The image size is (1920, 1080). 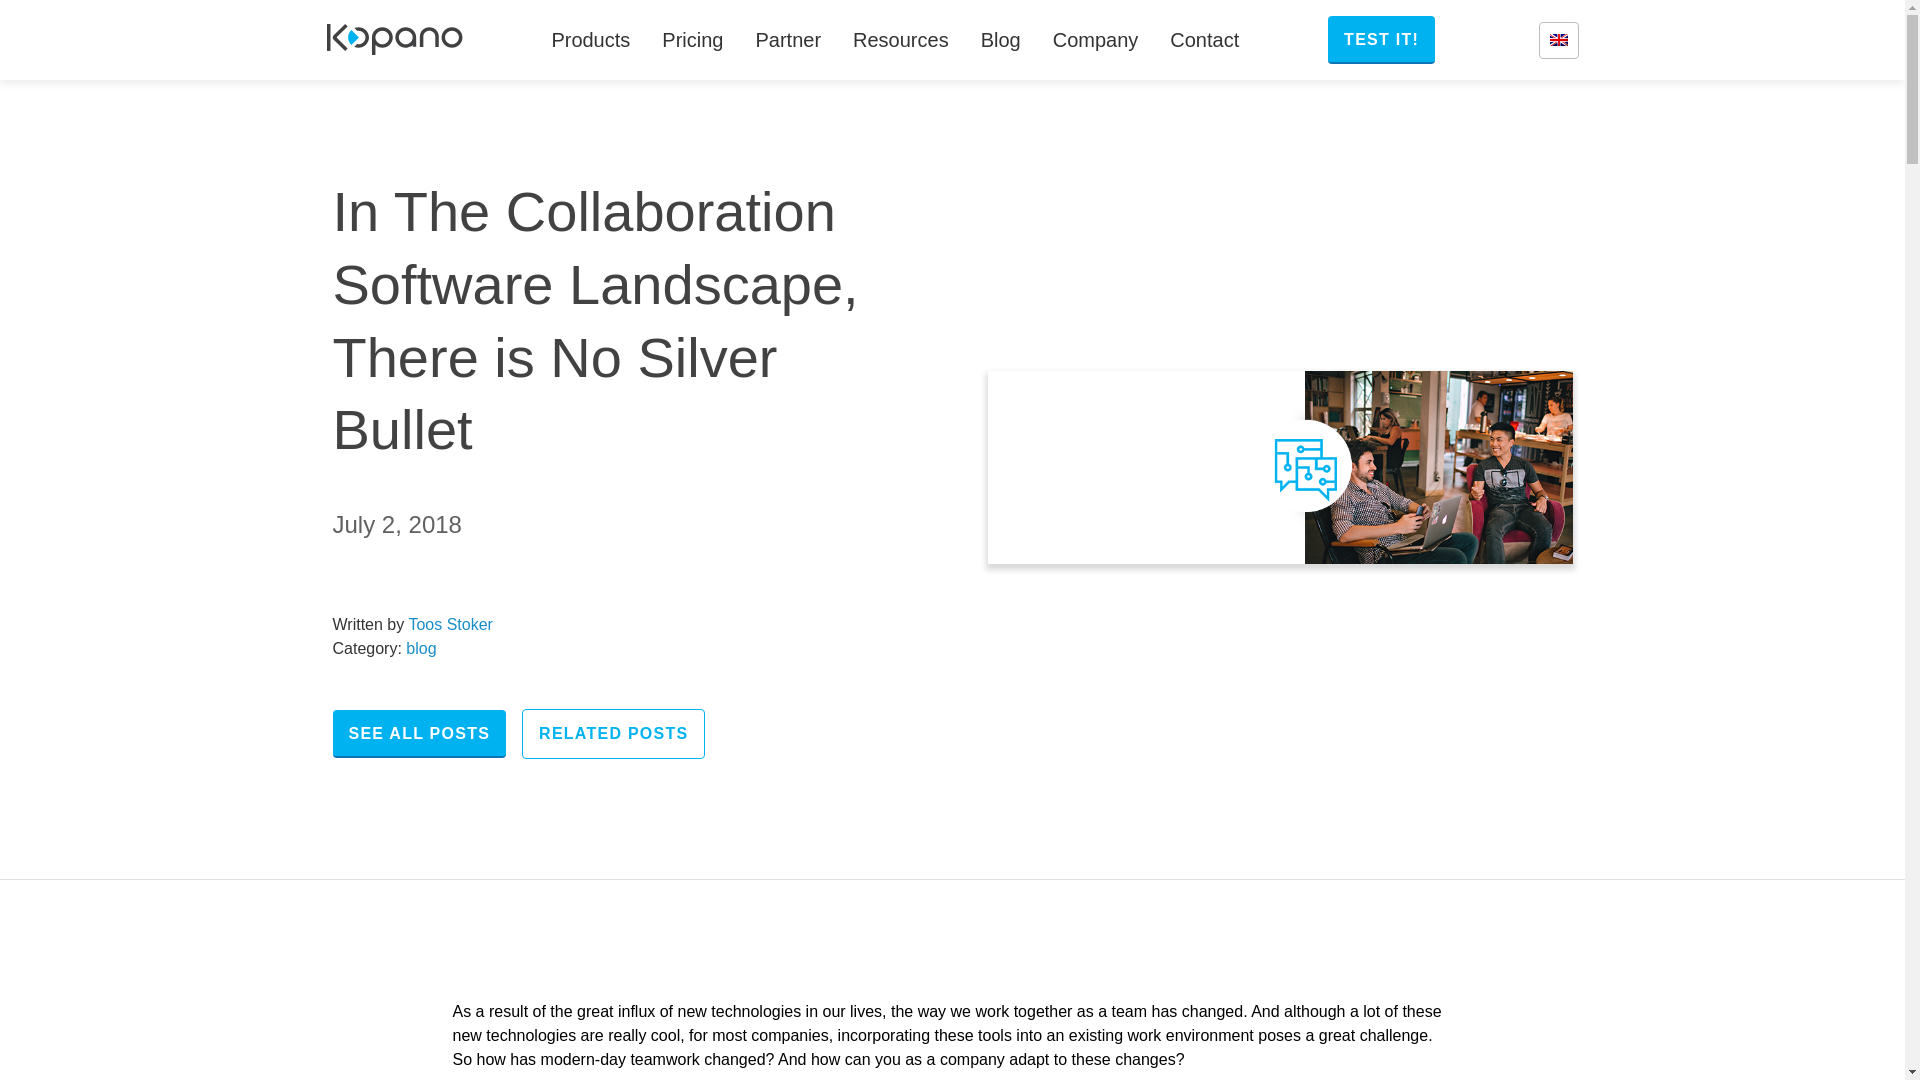 What do you see at coordinates (1000, 40) in the screenshot?
I see `Blog` at bounding box center [1000, 40].